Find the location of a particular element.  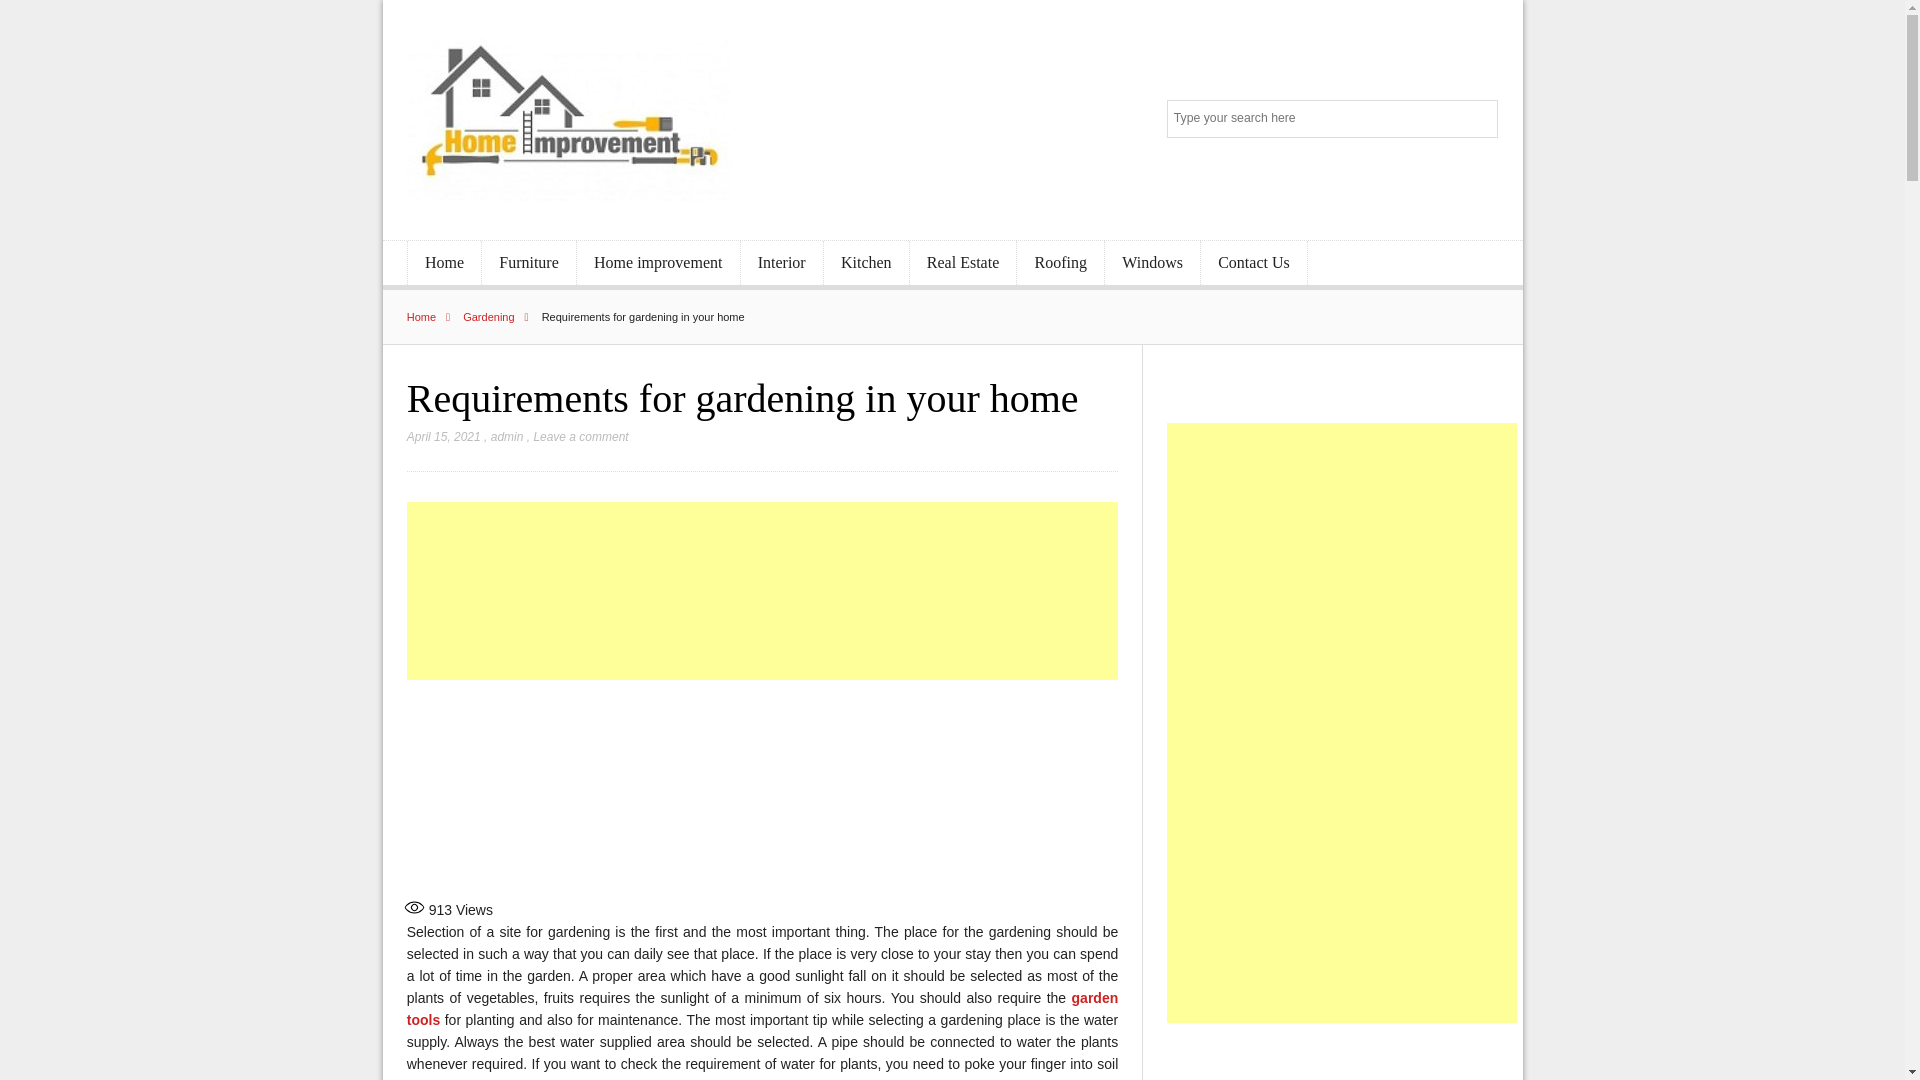

Roofing is located at coordinates (1060, 263).